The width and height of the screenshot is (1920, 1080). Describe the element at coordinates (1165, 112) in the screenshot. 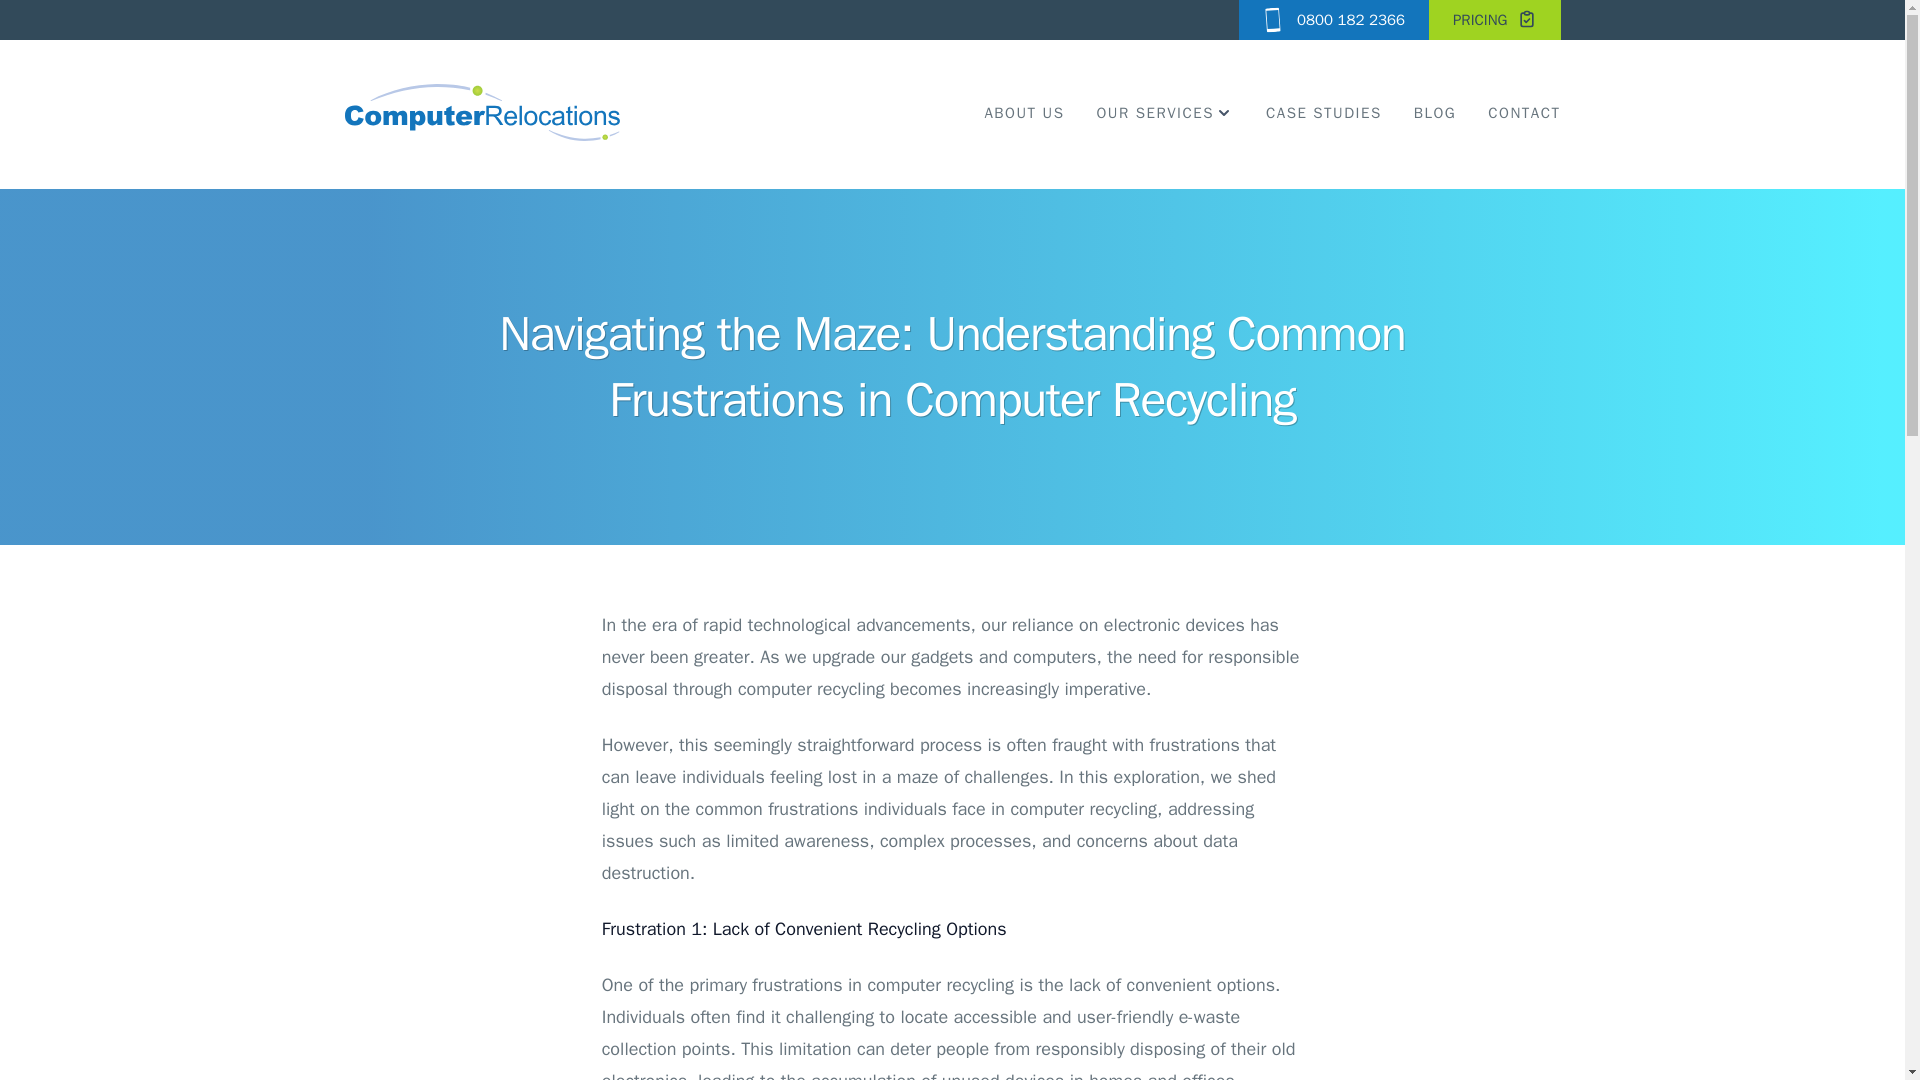

I see `OUR SERVICES` at that location.